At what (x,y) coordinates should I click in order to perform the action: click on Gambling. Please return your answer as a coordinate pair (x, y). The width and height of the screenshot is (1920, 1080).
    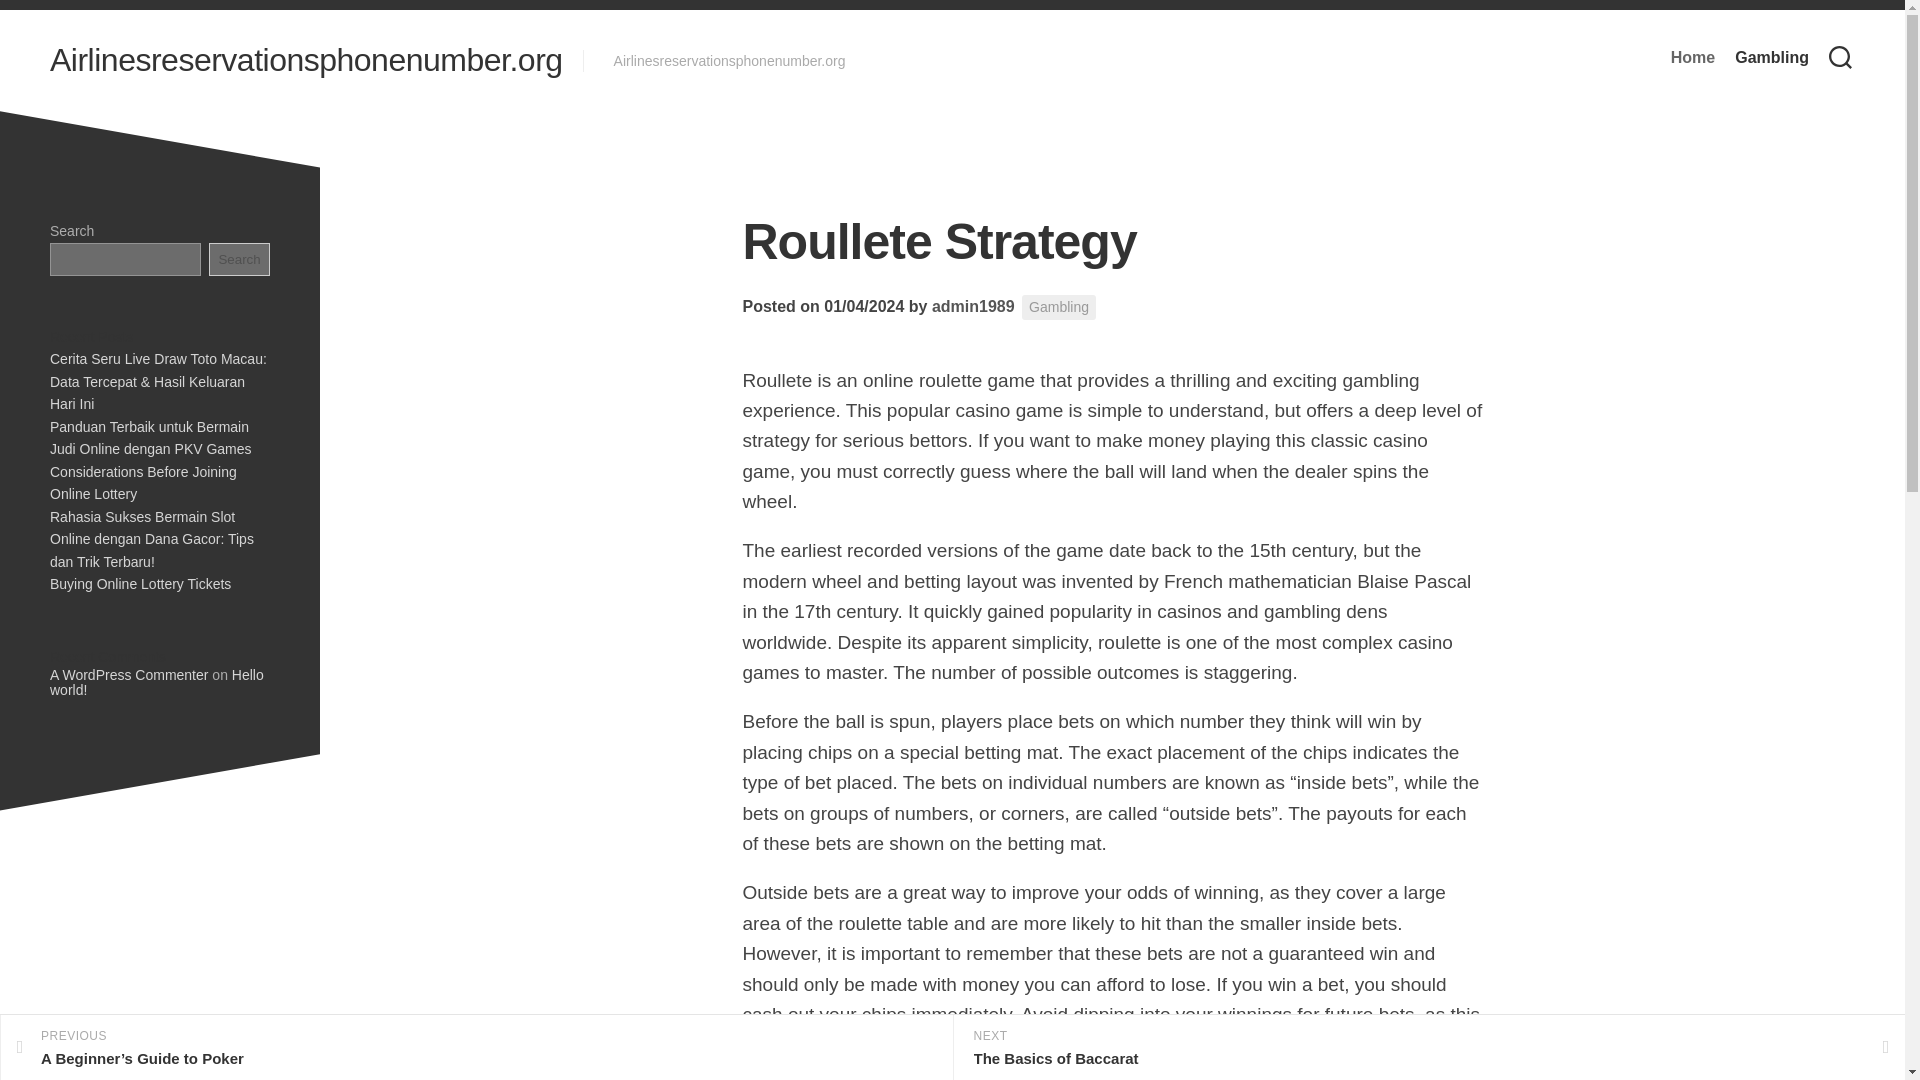
    Looking at the image, I should click on (1772, 58).